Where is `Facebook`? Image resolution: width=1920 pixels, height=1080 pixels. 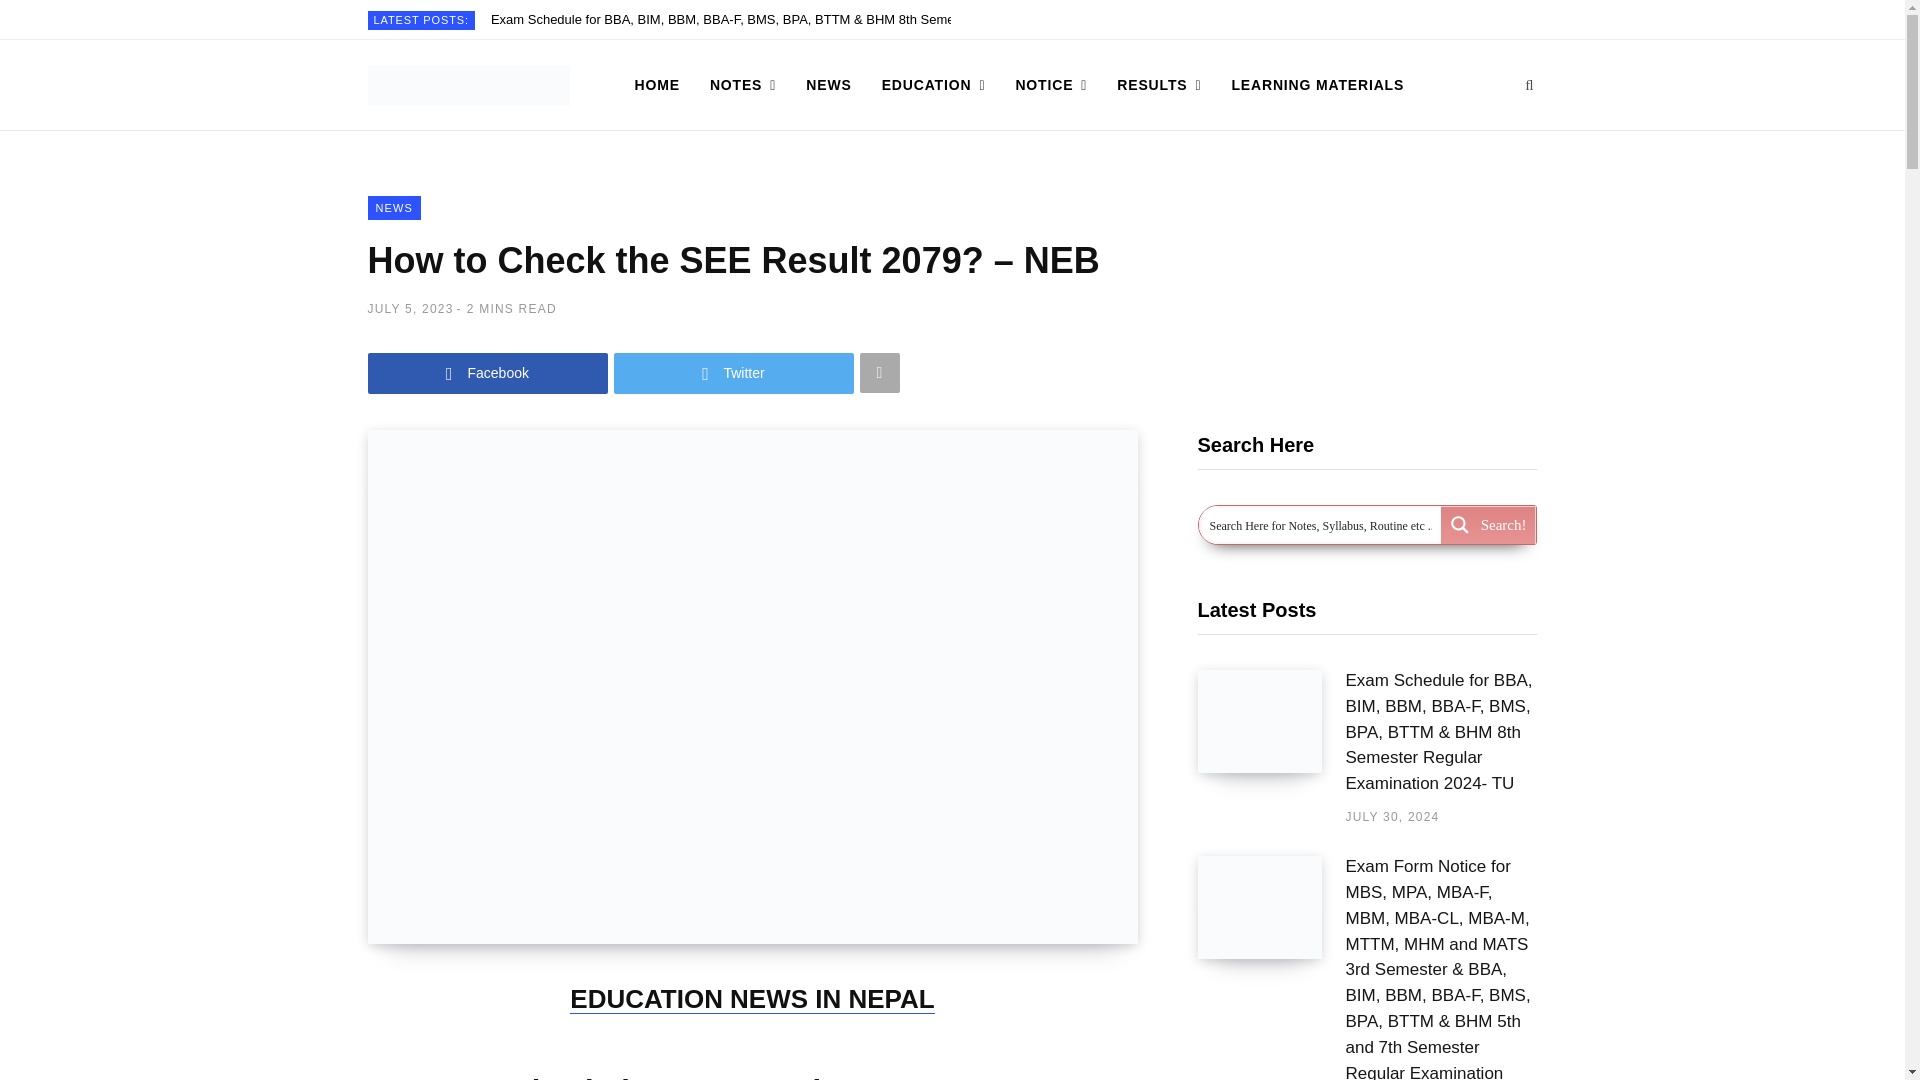
Facebook is located at coordinates (488, 374).